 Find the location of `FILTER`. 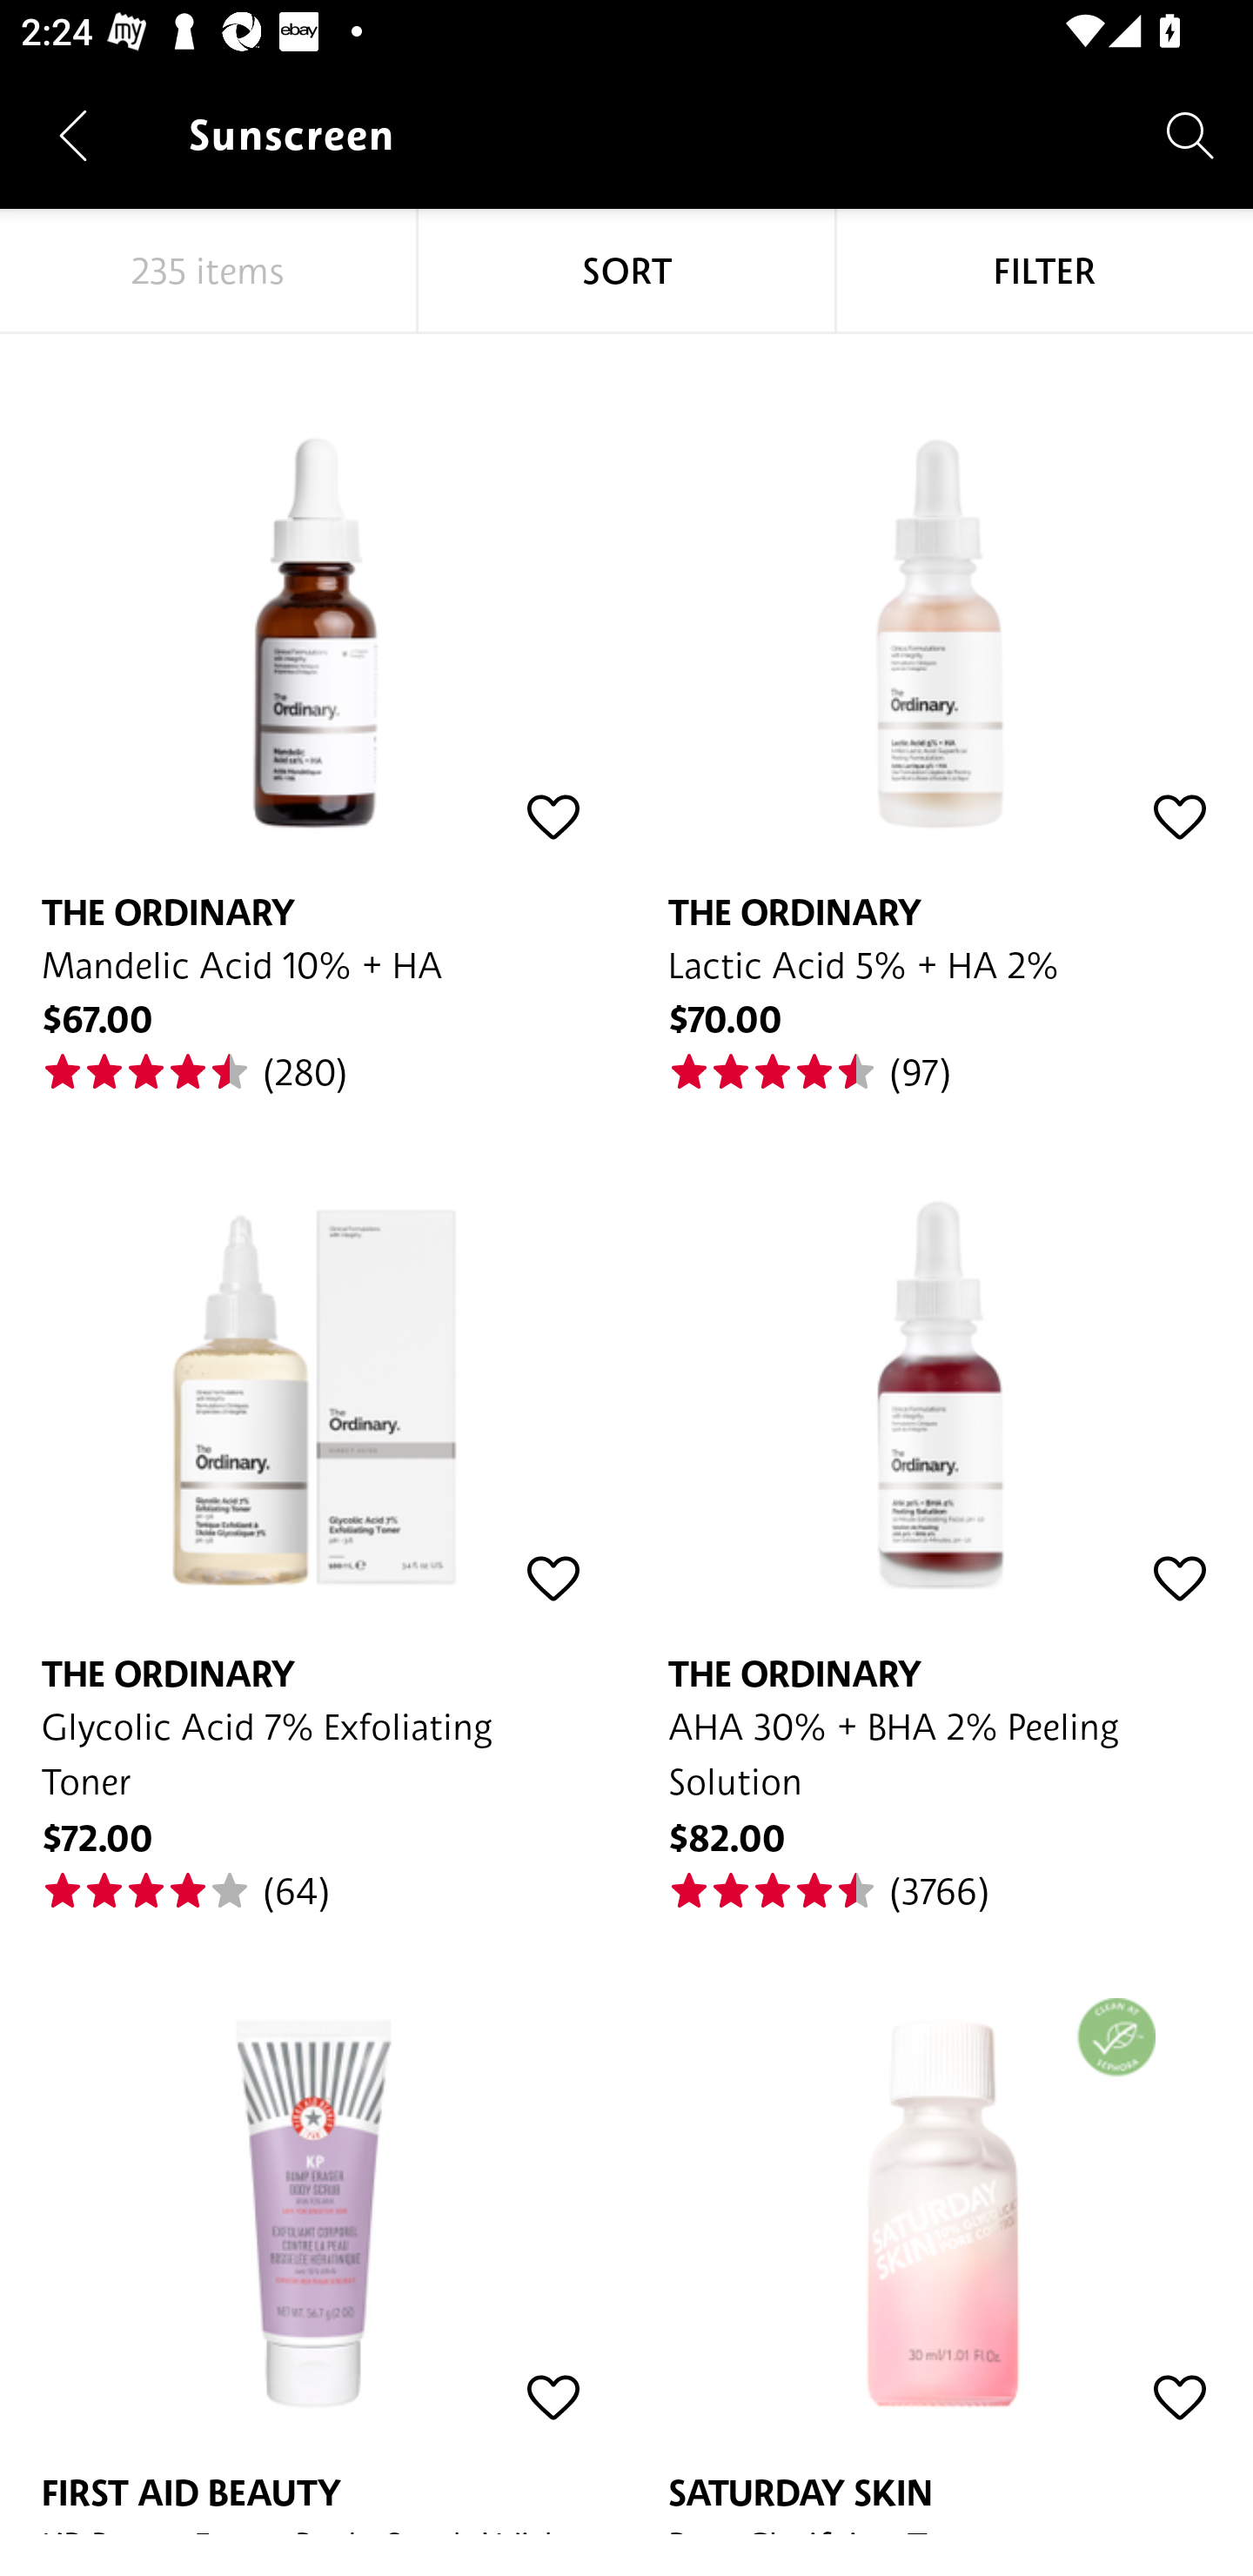

FILTER is located at coordinates (1044, 272).